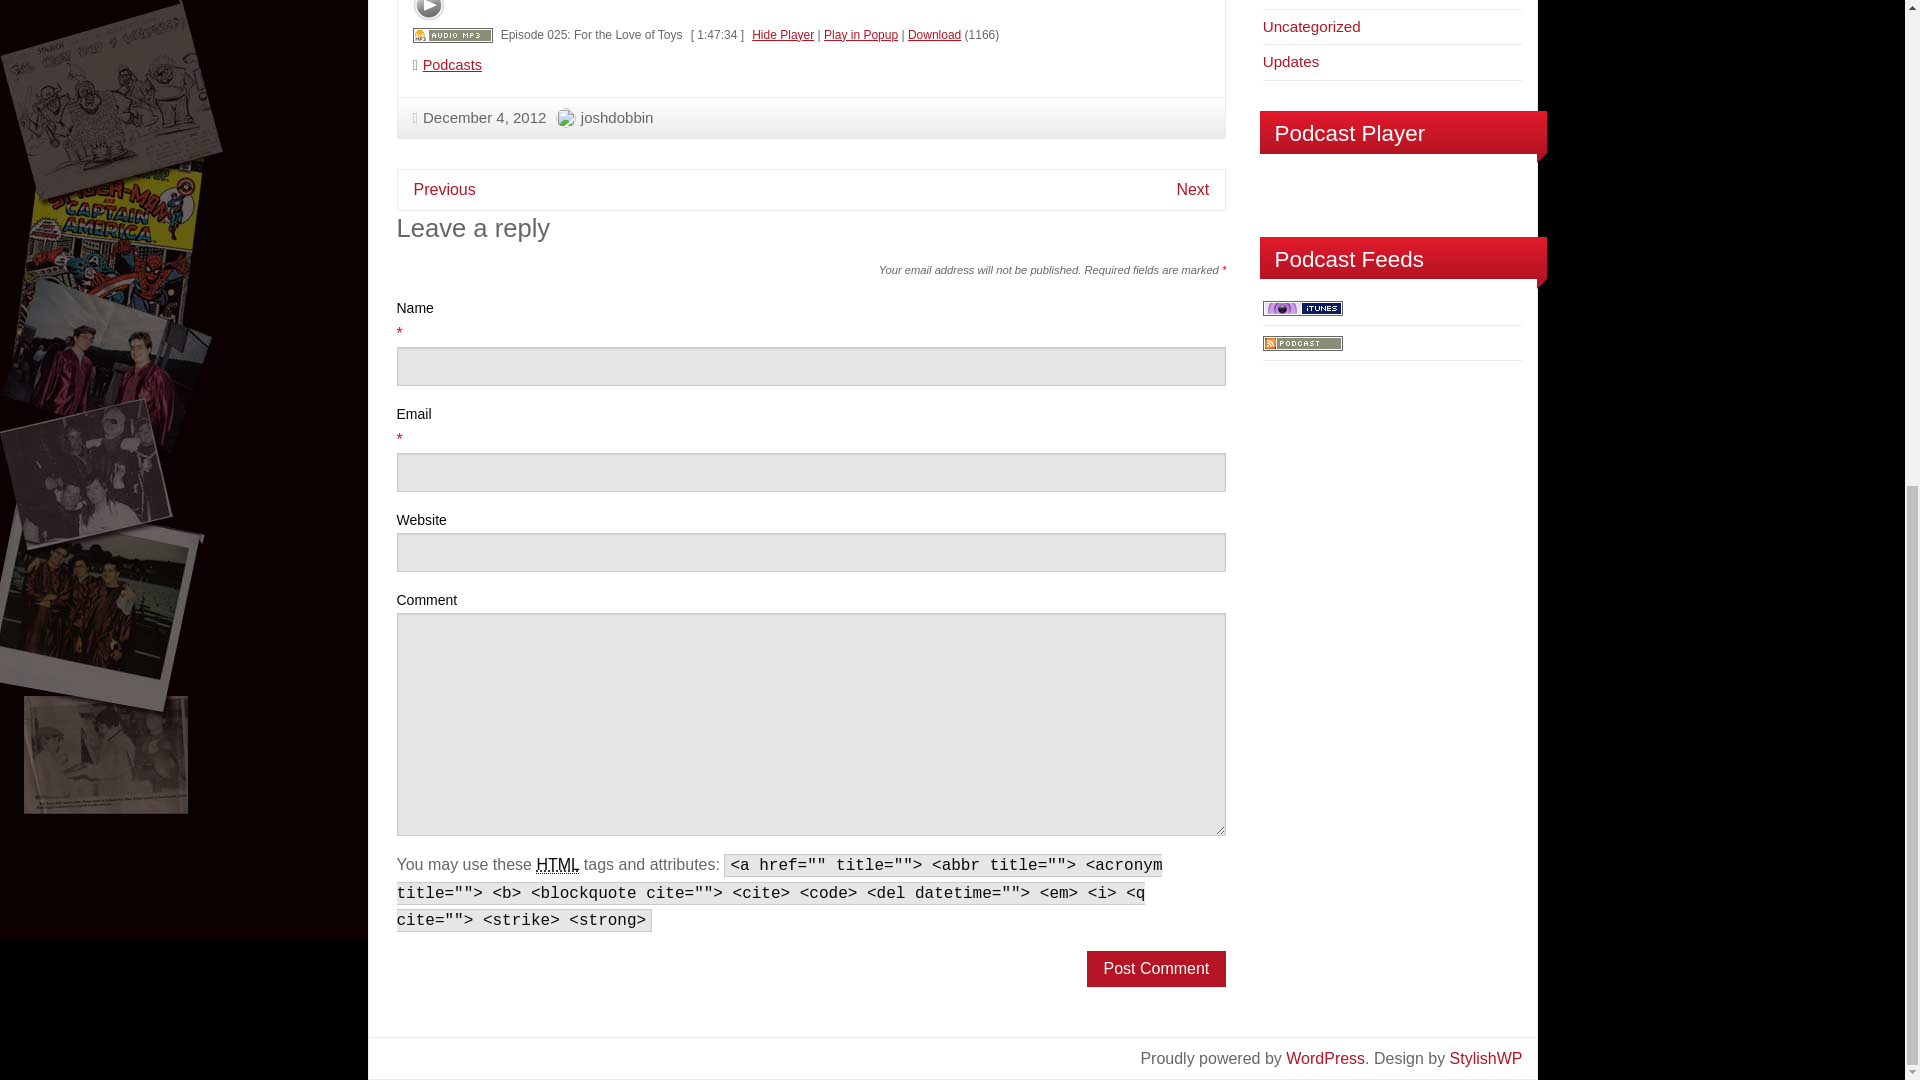  What do you see at coordinates (452, 65) in the screenshot?
I see `View all posts in Podcasts` at bounding box center [452, 65].